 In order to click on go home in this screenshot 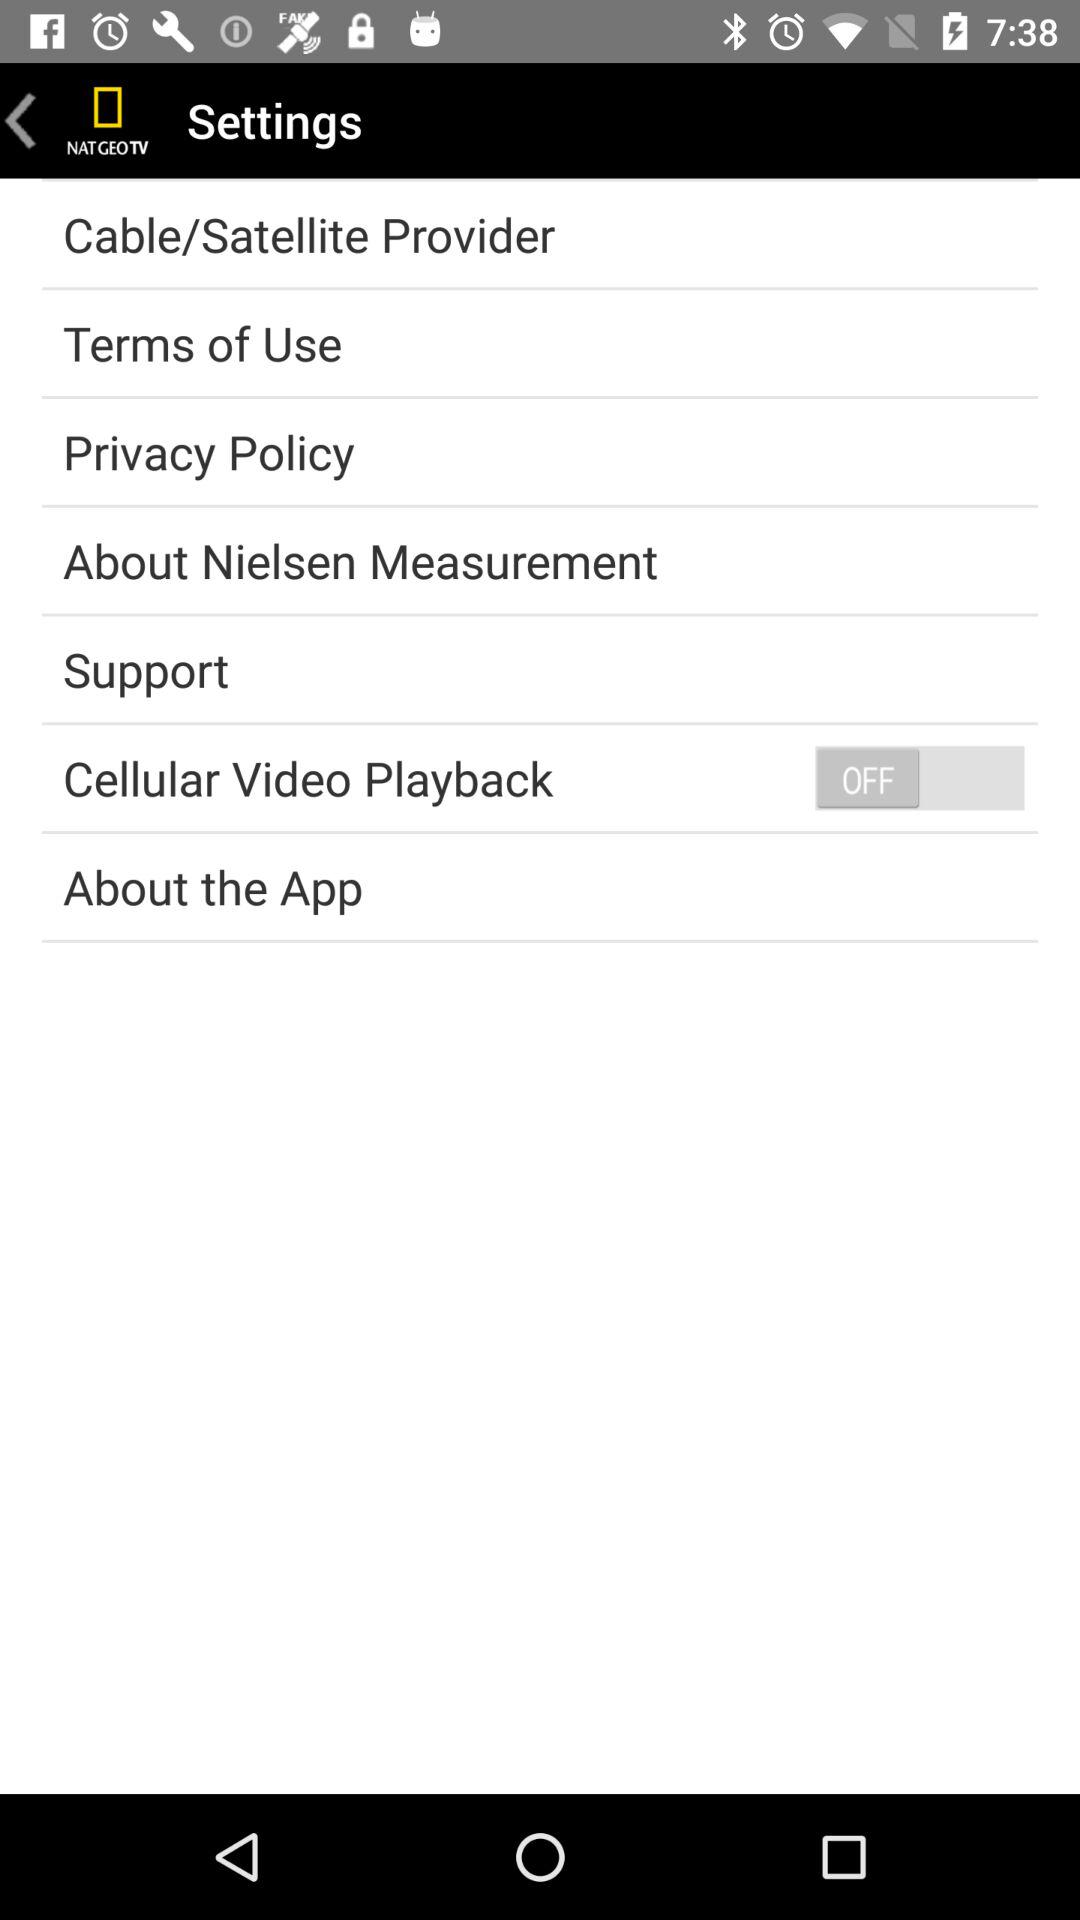, I will do `click(108, 120)`.